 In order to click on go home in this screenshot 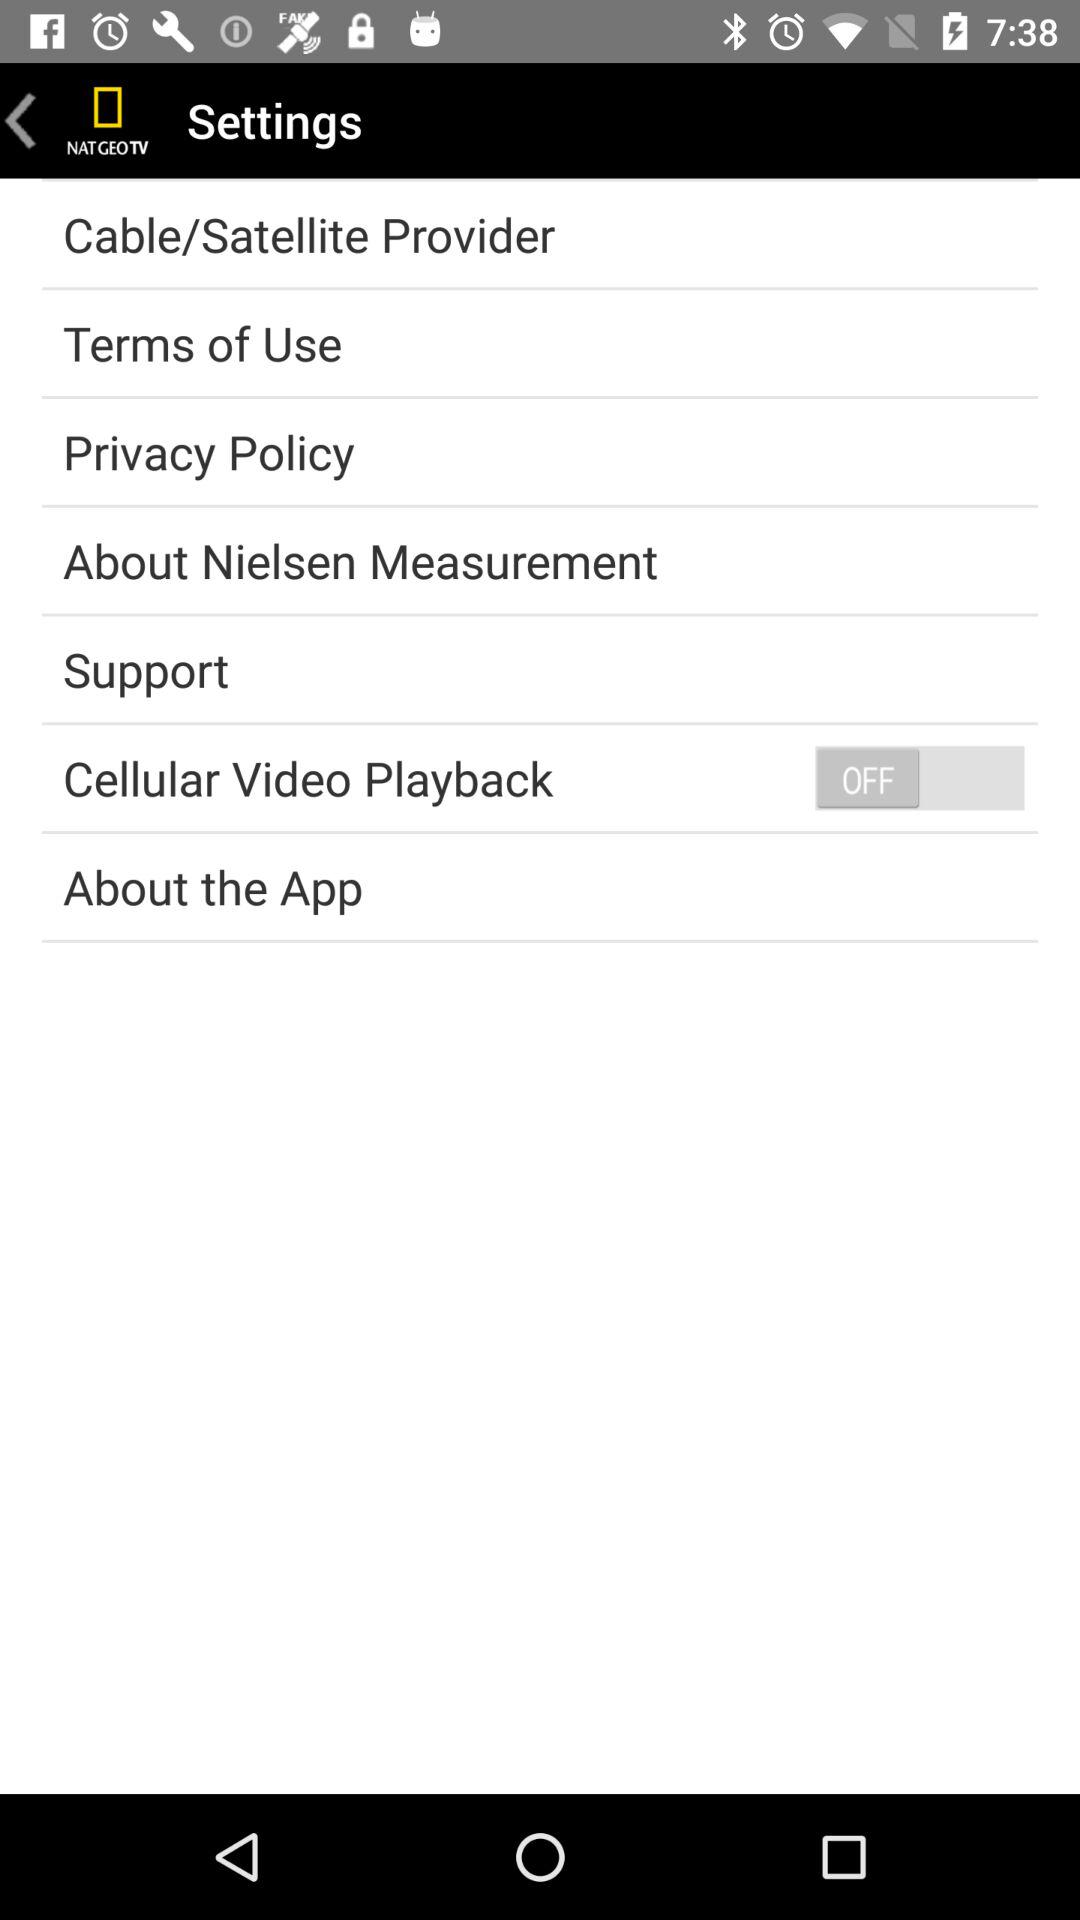, I will do `click(108, 120)`.